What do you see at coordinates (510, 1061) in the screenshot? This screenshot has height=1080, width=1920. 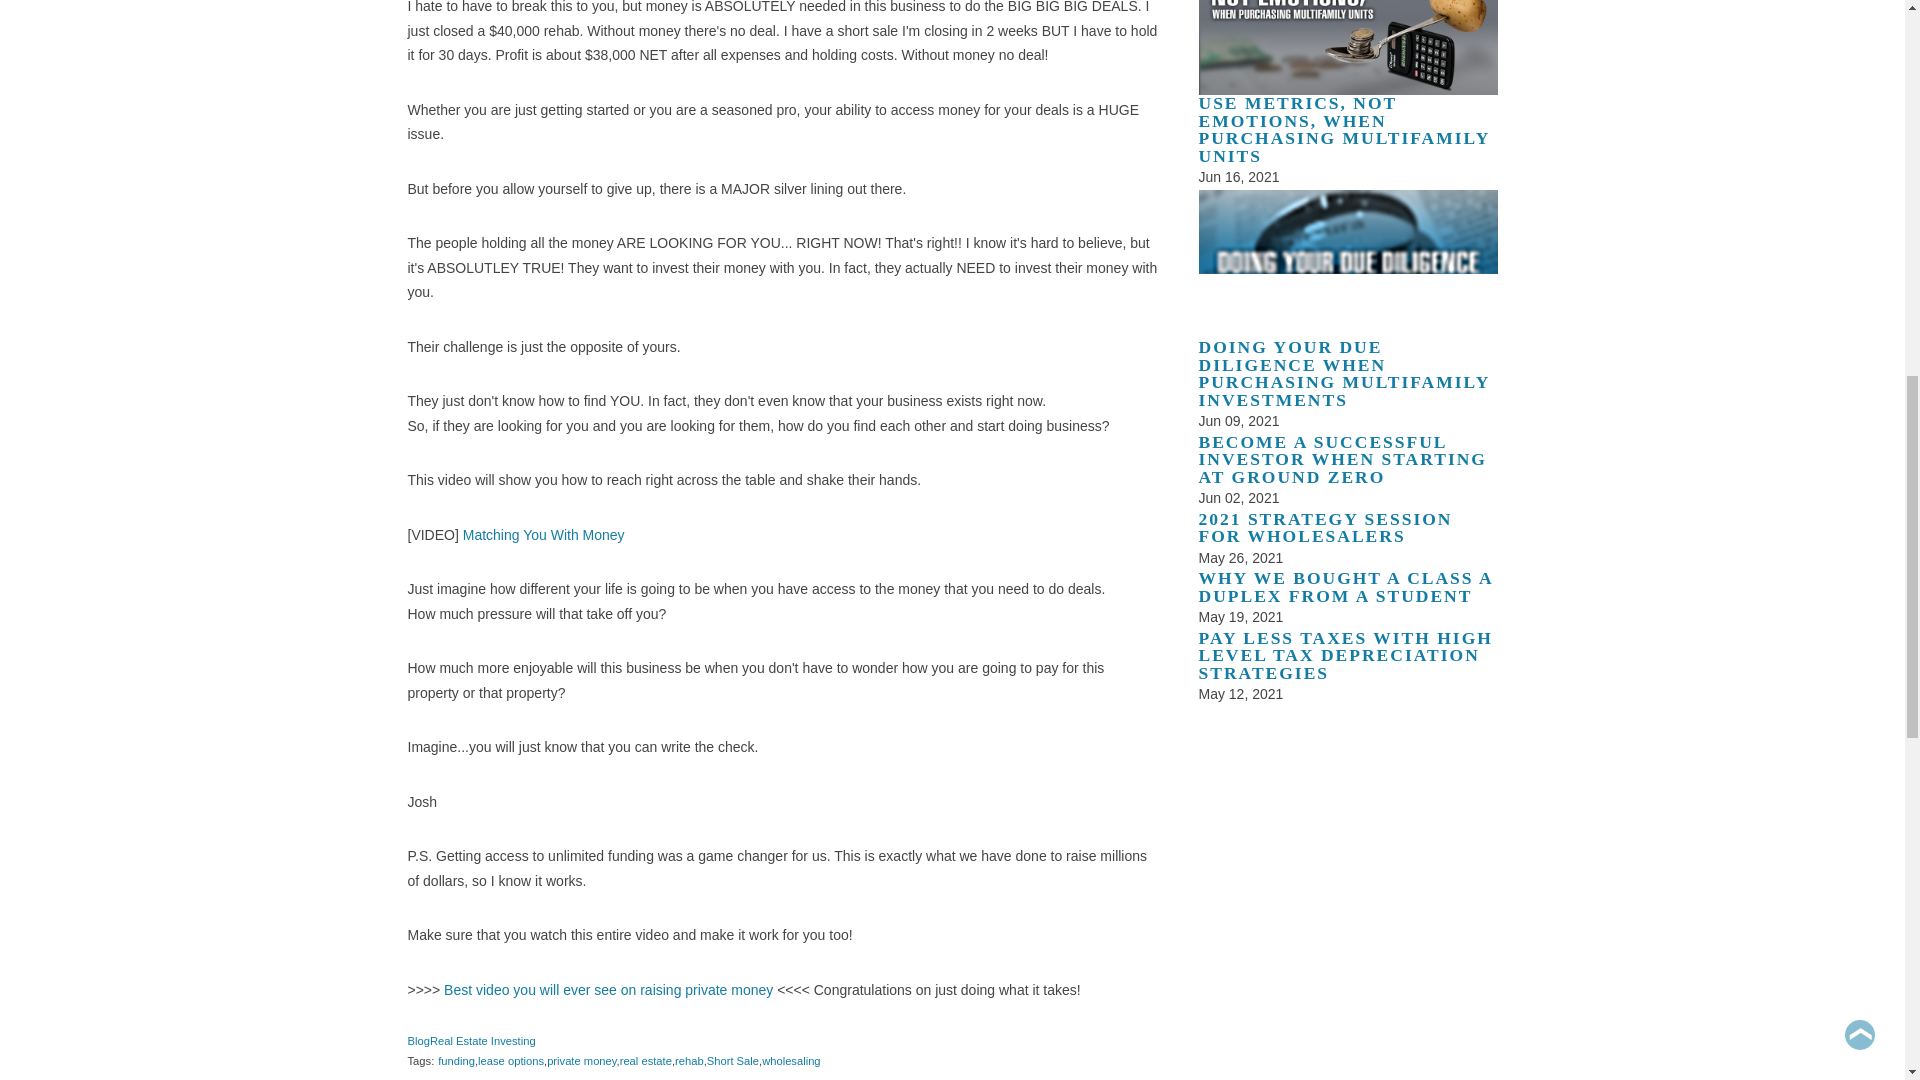 I see `lease options` at bounding box center [510, 1061].